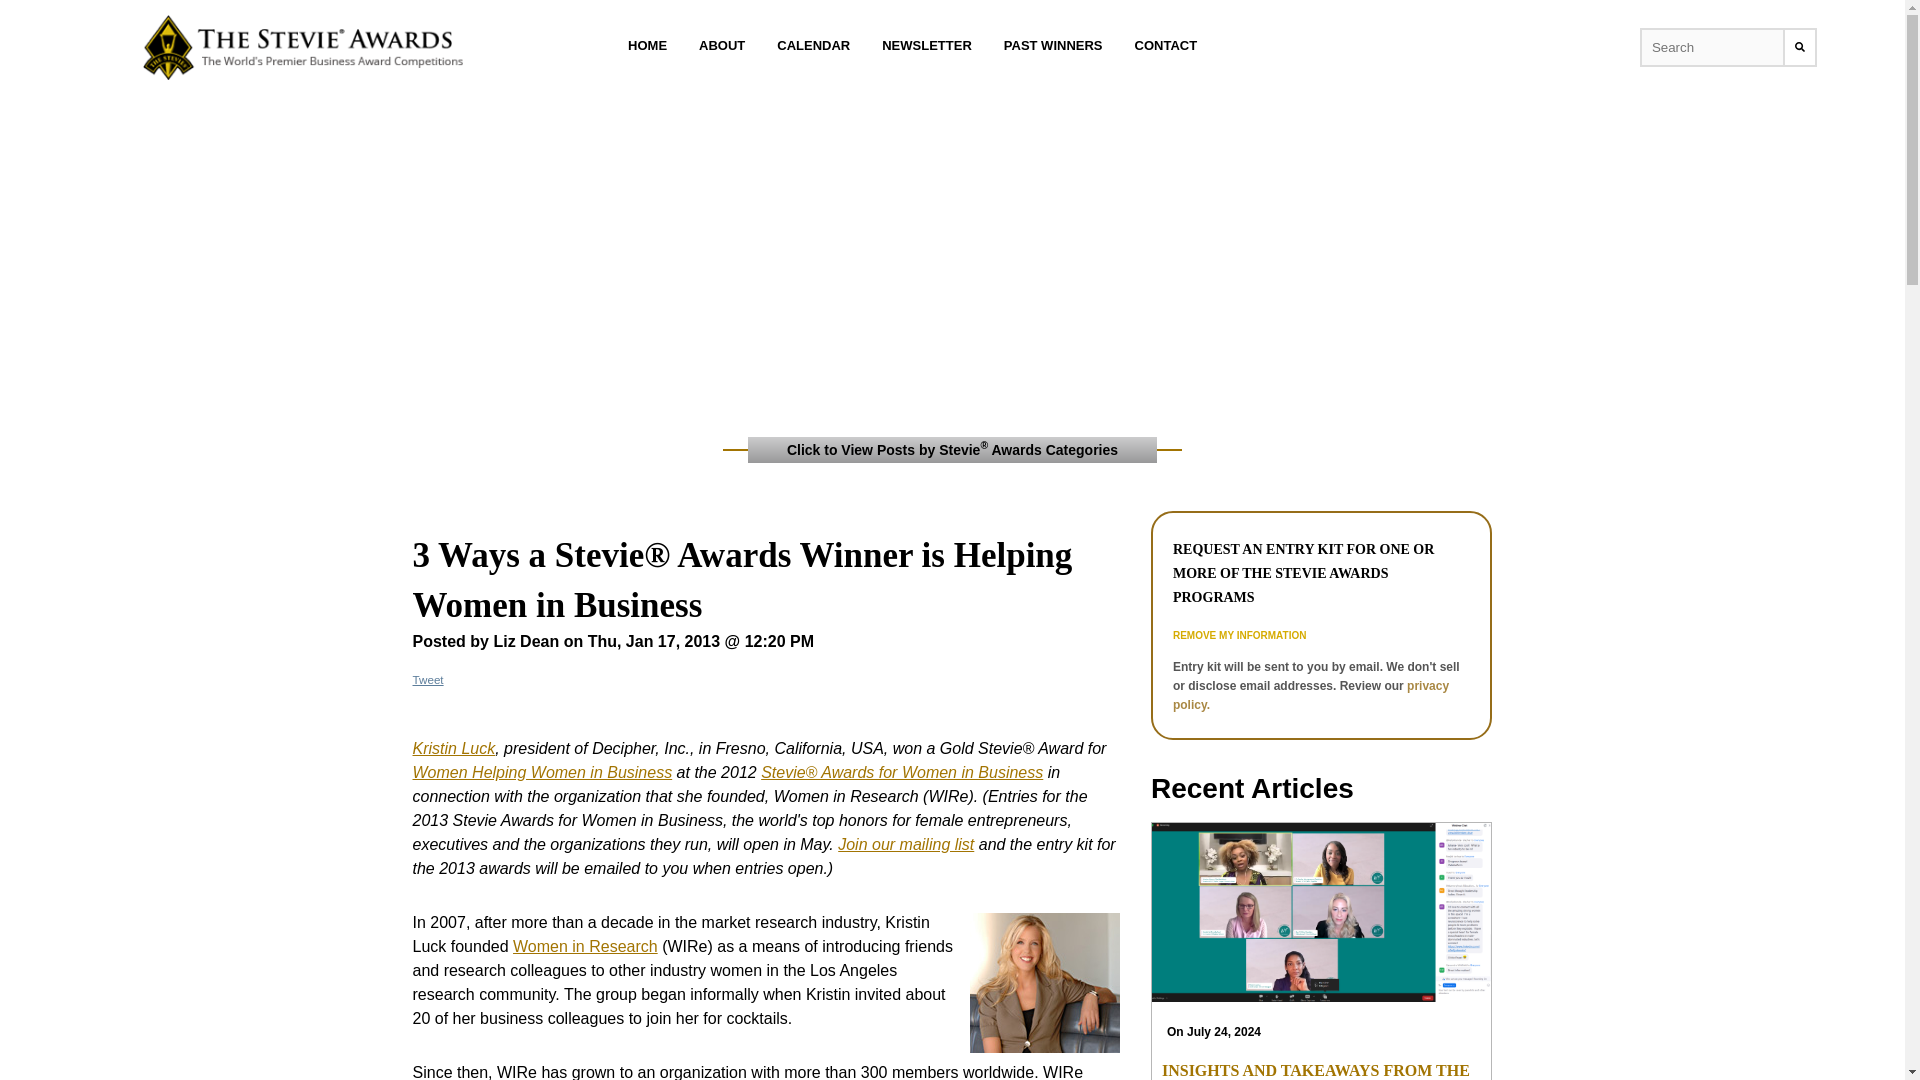 The image size is (1920, 1080). I want to click on Tweet, so click(428, 678).